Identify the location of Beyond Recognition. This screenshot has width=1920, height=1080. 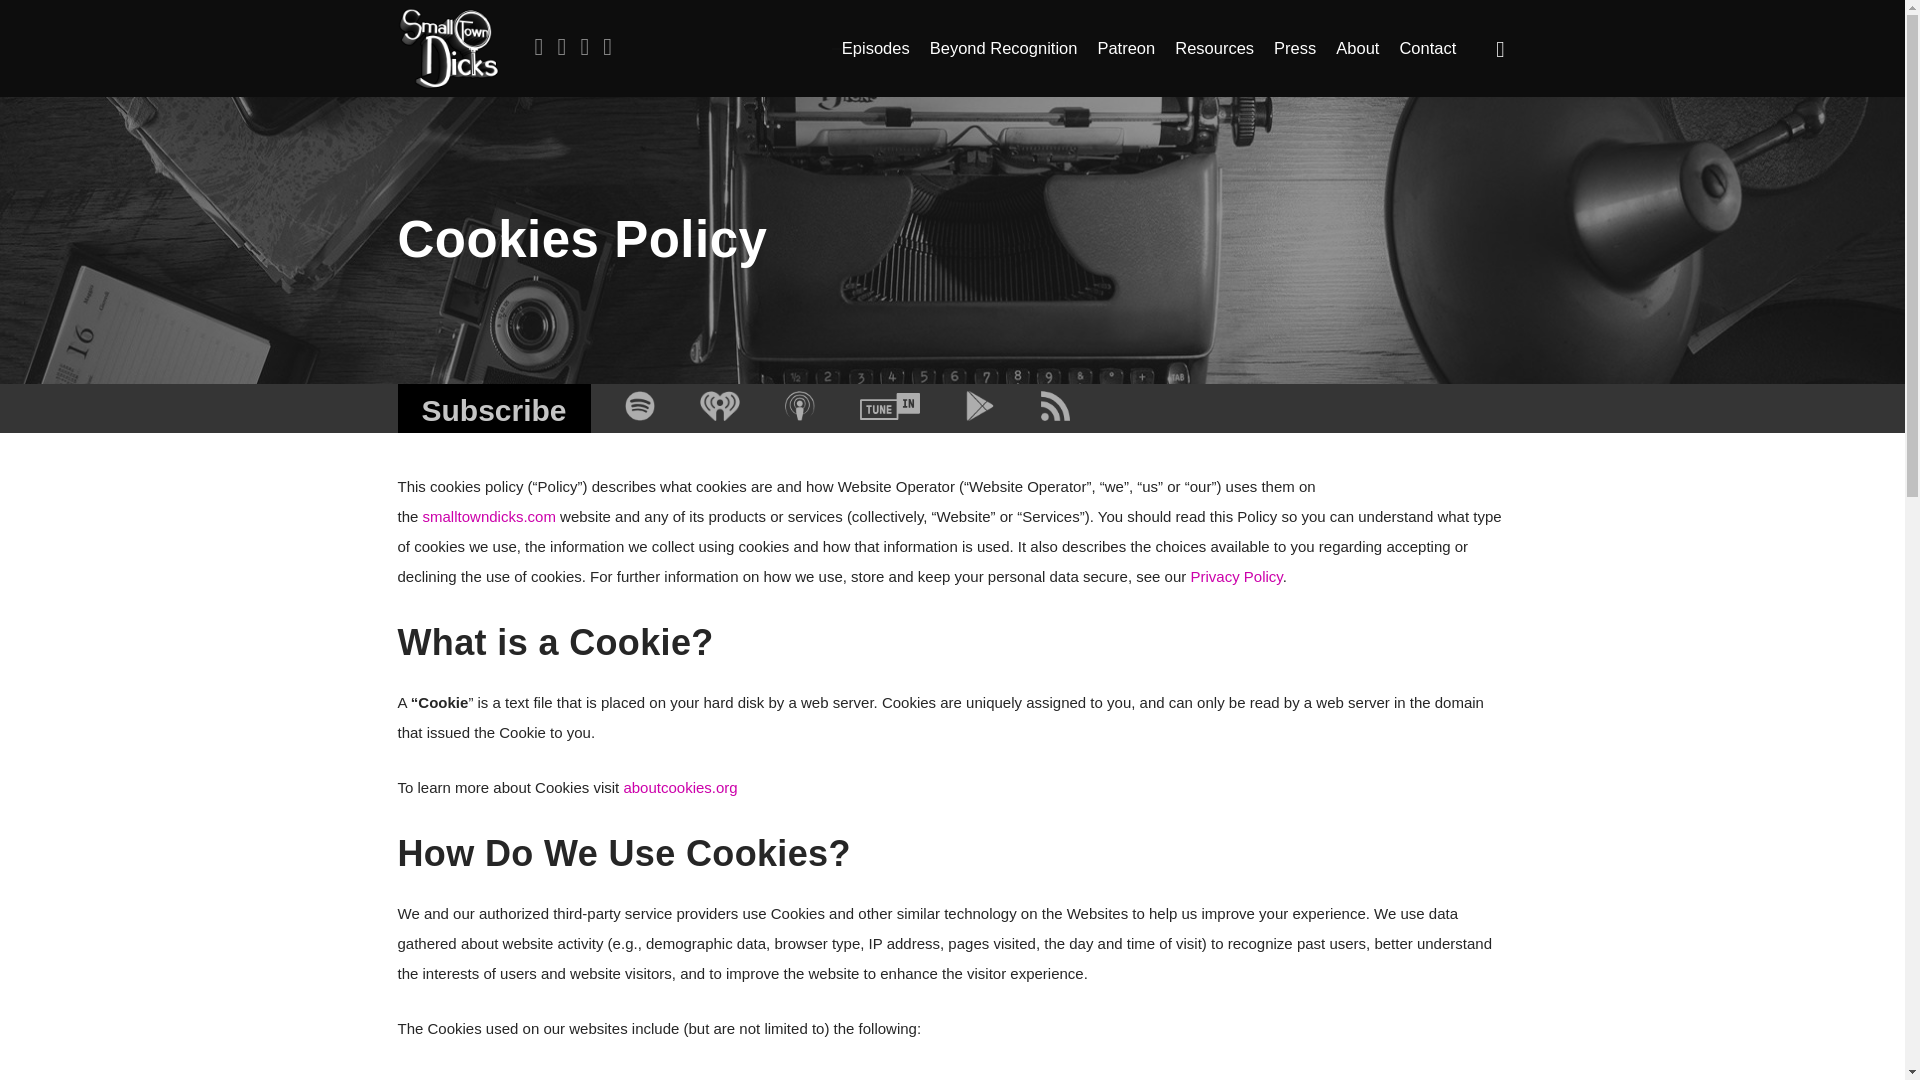
(1004, 48).